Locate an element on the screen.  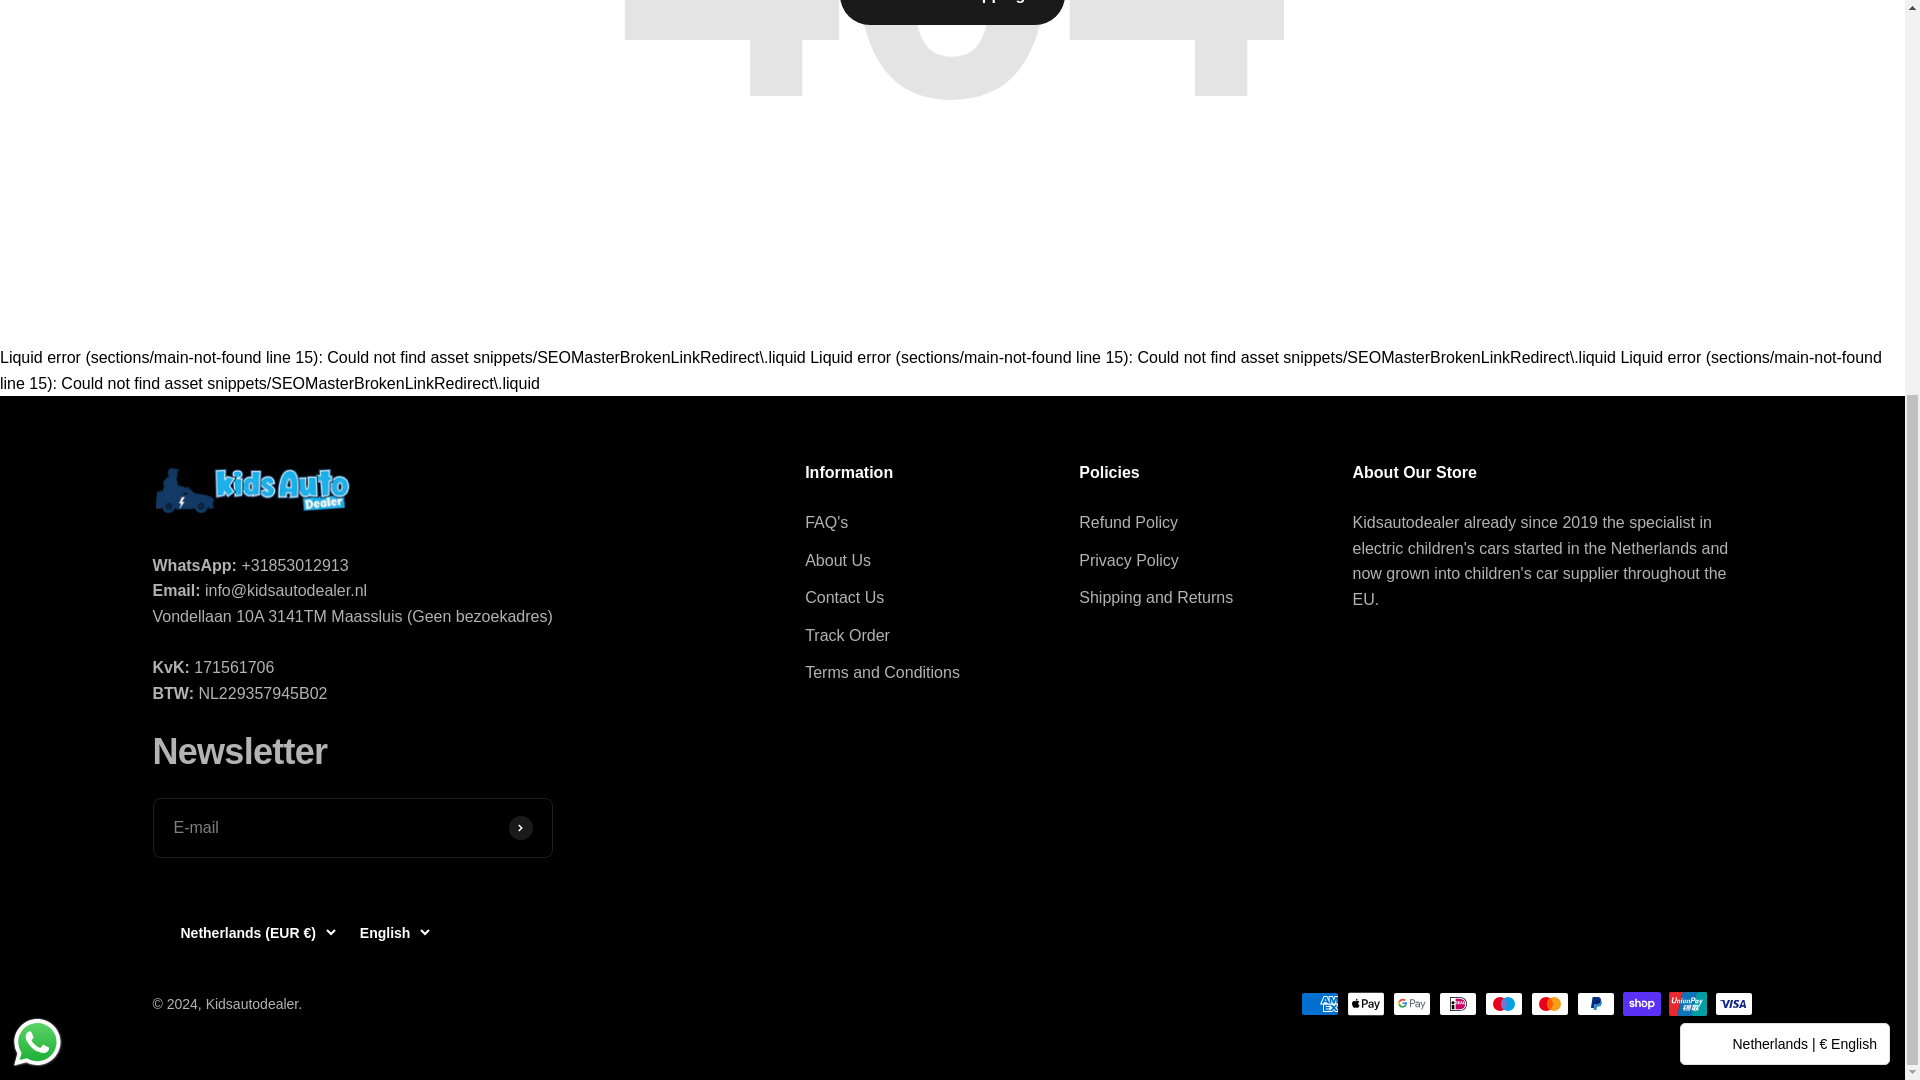
Contact Us is located at coordinates (844, 598).